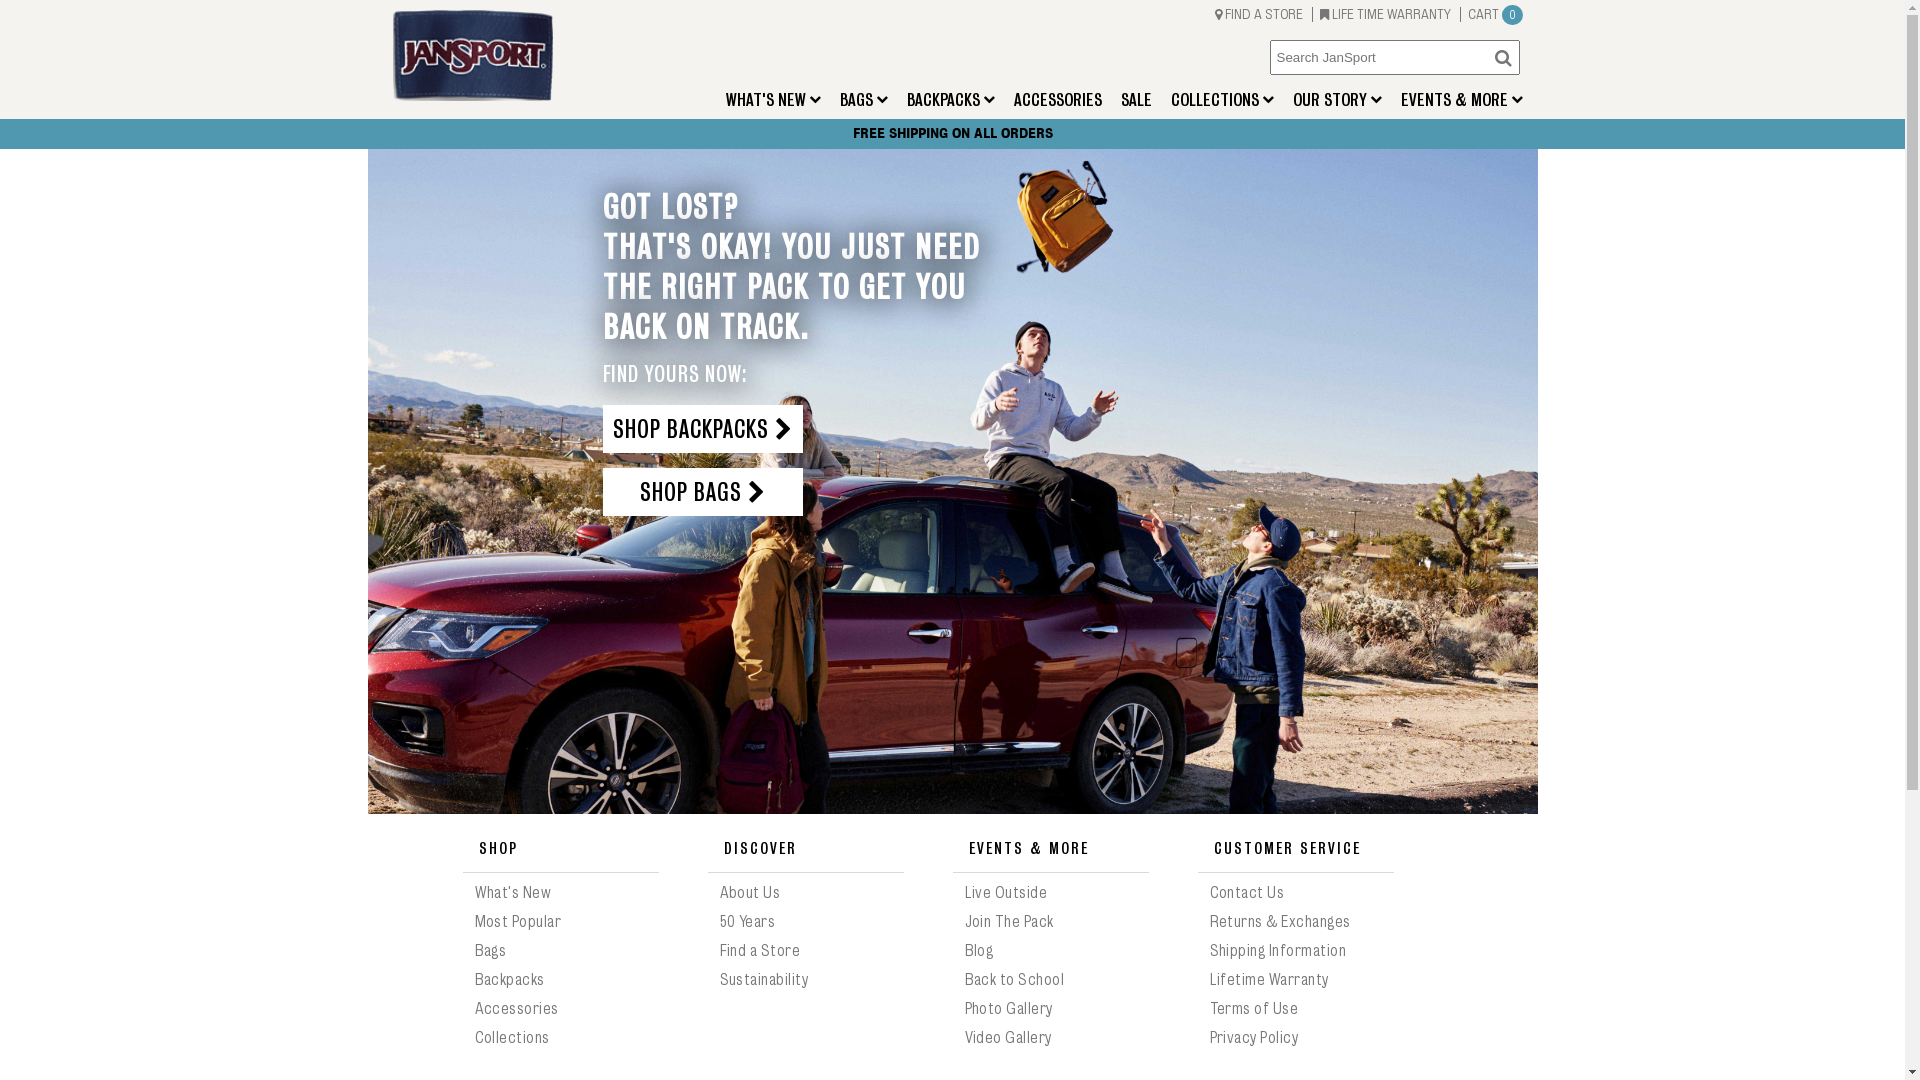 The width and height of the screenshot is (1920, 1080). I want to click on Terms of Use, so click(1254, 1009).